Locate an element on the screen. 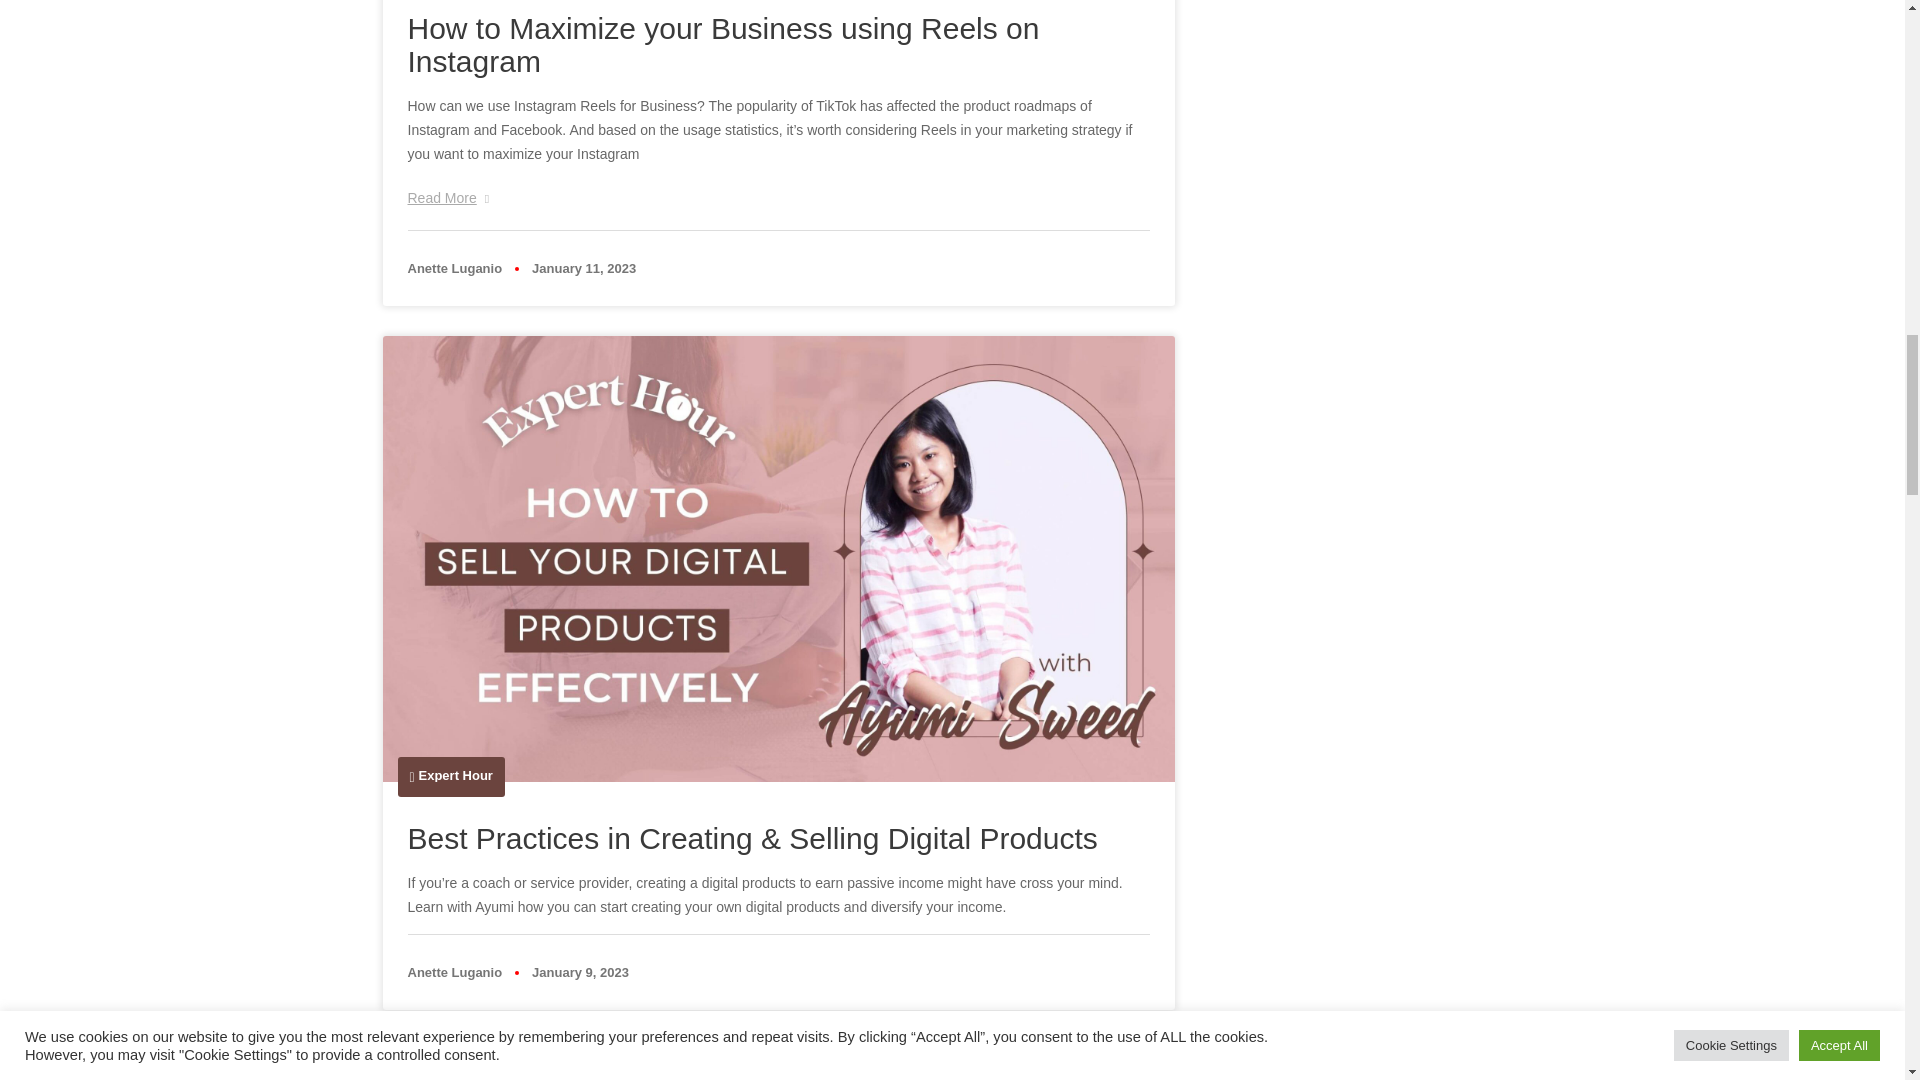  Anette Luganio is located at coordinates (455, 268).